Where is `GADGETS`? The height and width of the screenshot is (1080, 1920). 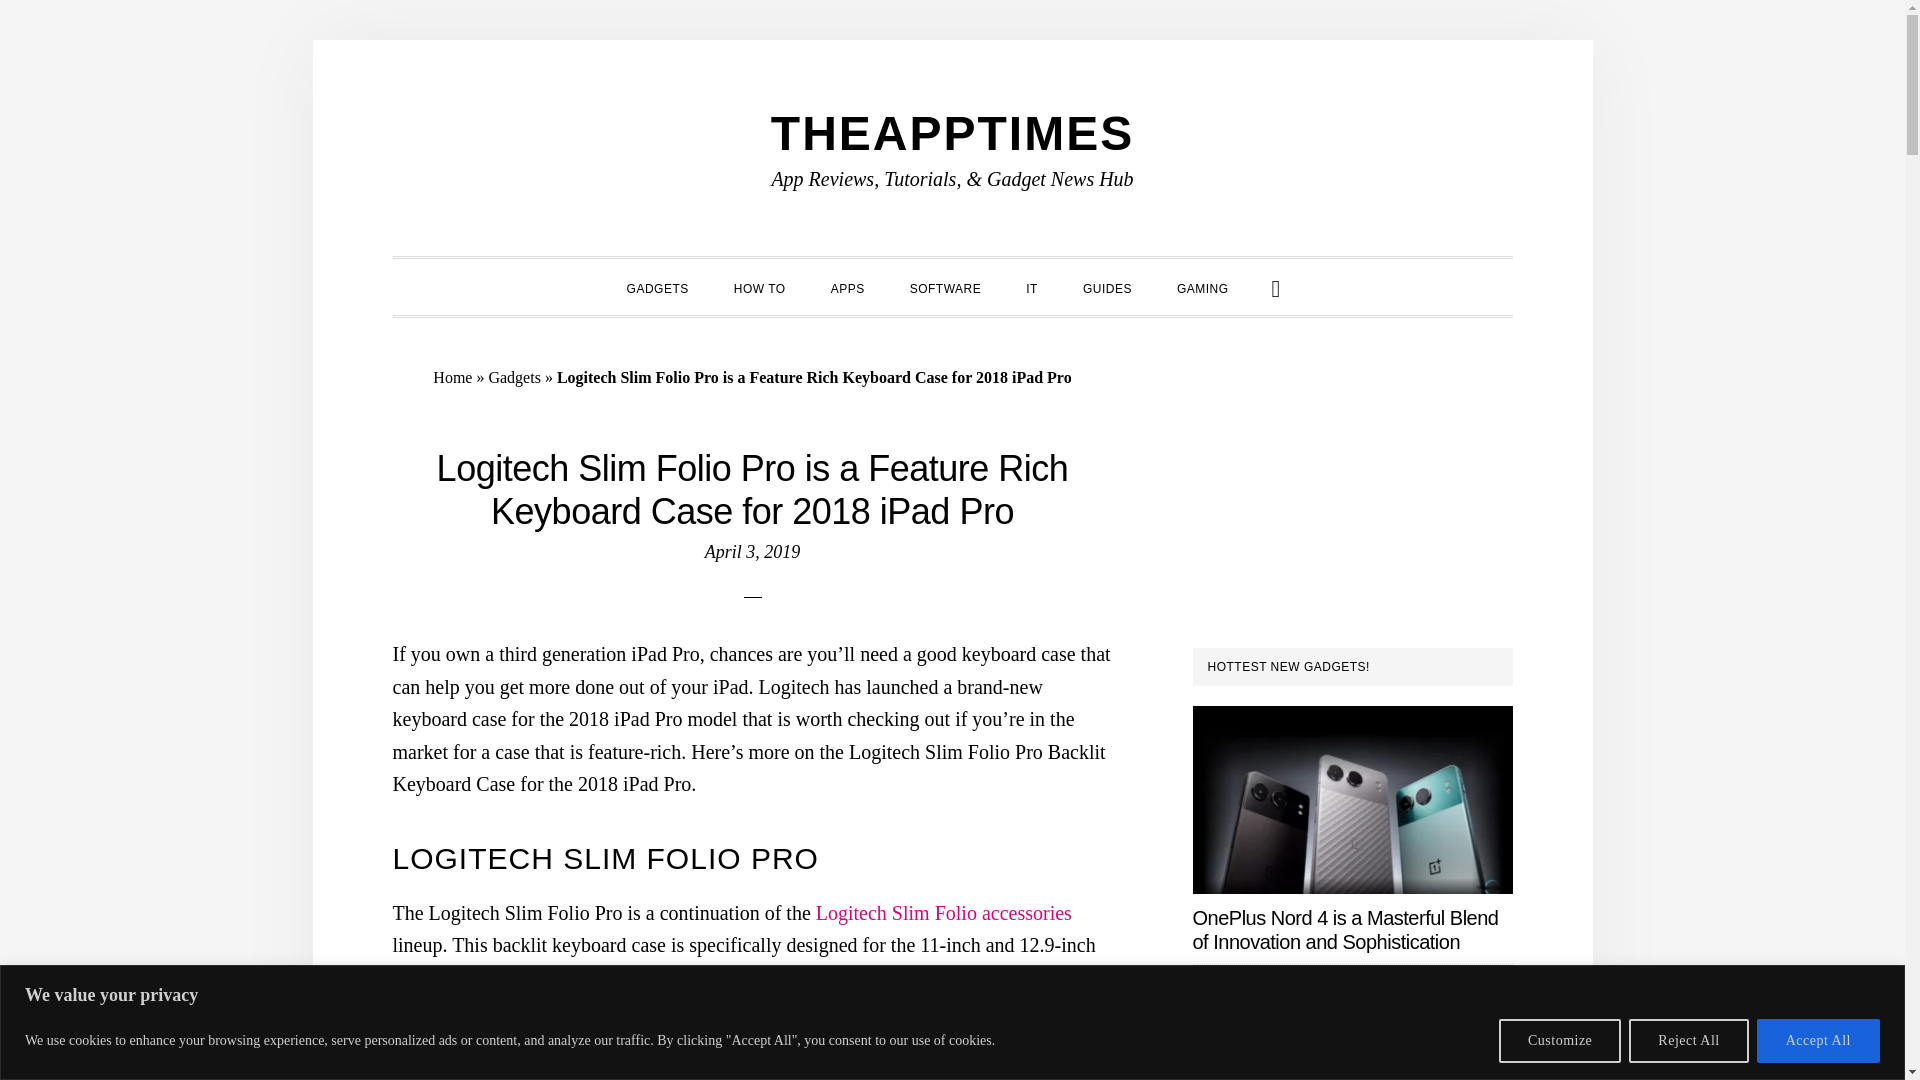
GADGETS is located at coordinates (657, 286).